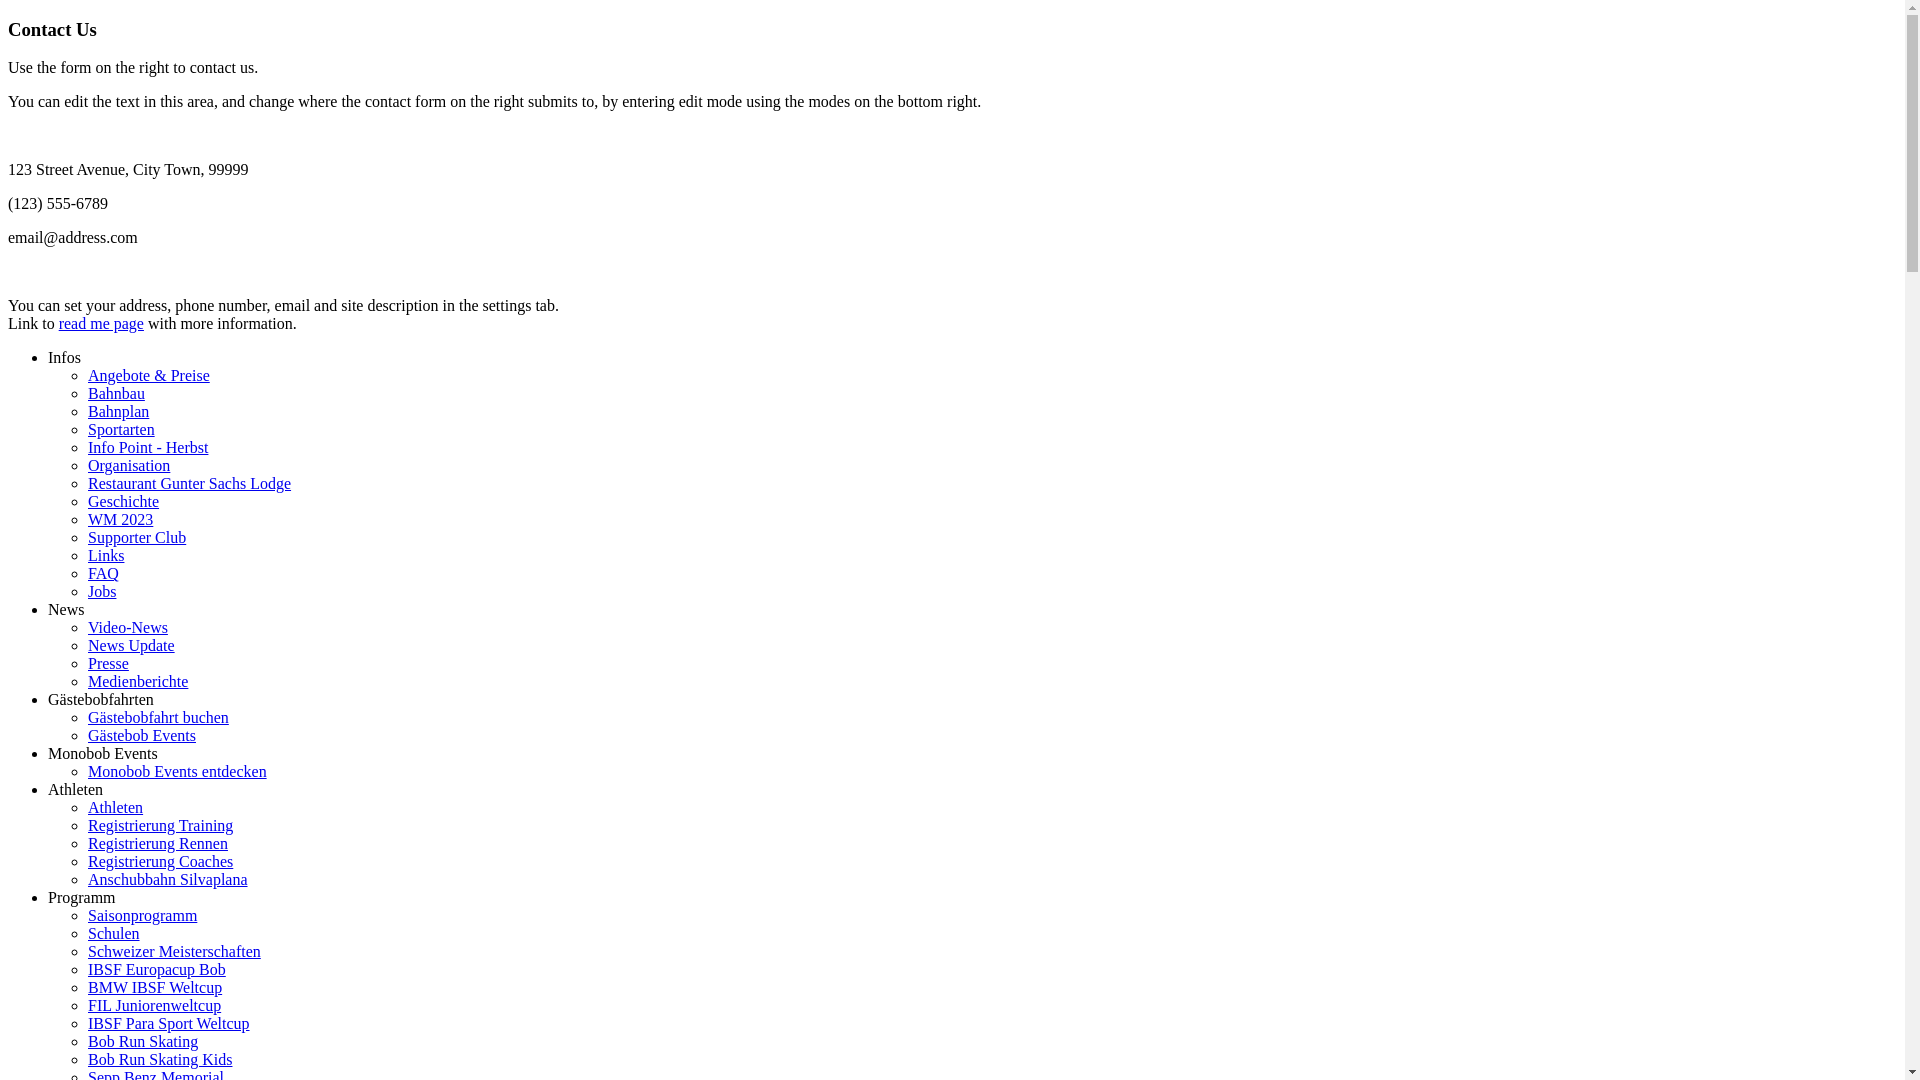 Image resolution: width=1920 pixels, height=1080 pixels. I want to click on Saisonprogramm, so click(142, 916).